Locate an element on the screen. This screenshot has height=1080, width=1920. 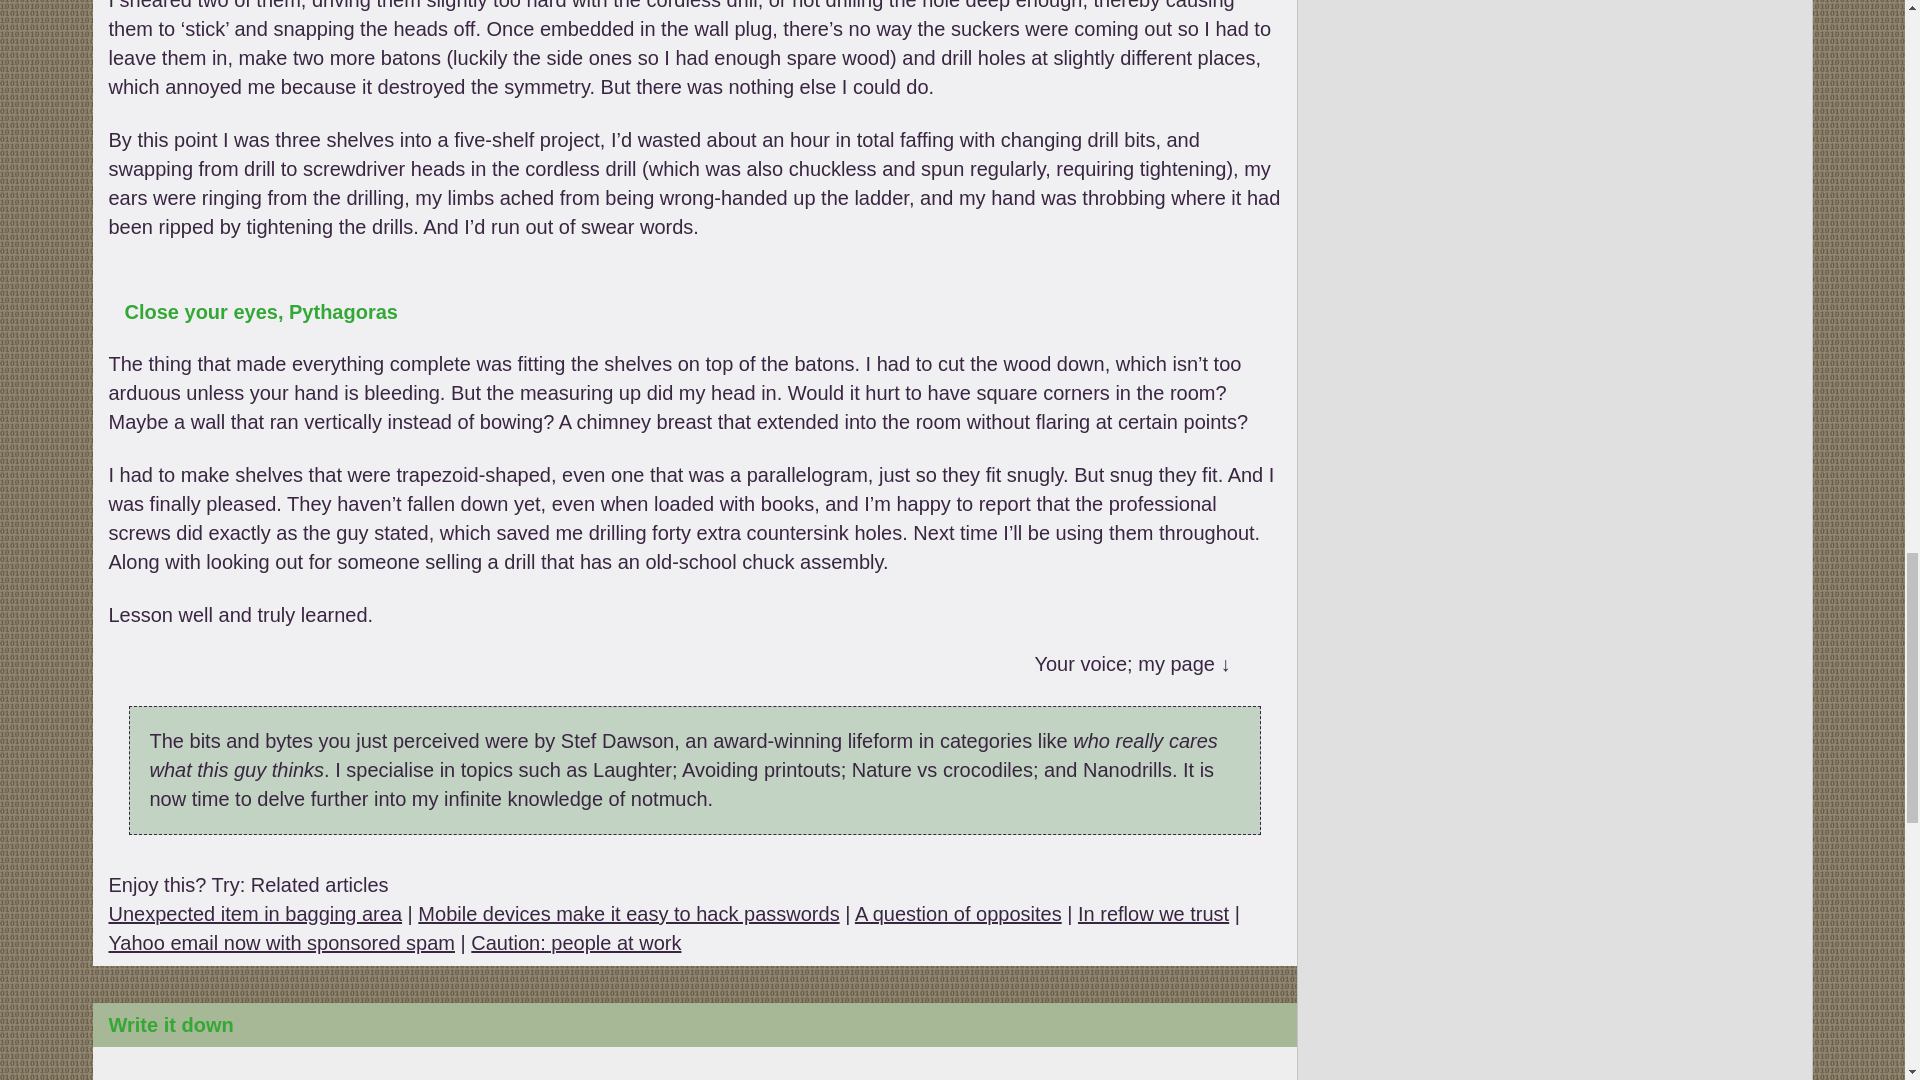
Yahoo email now with sponsored spam is located at coordinates (280, 942).